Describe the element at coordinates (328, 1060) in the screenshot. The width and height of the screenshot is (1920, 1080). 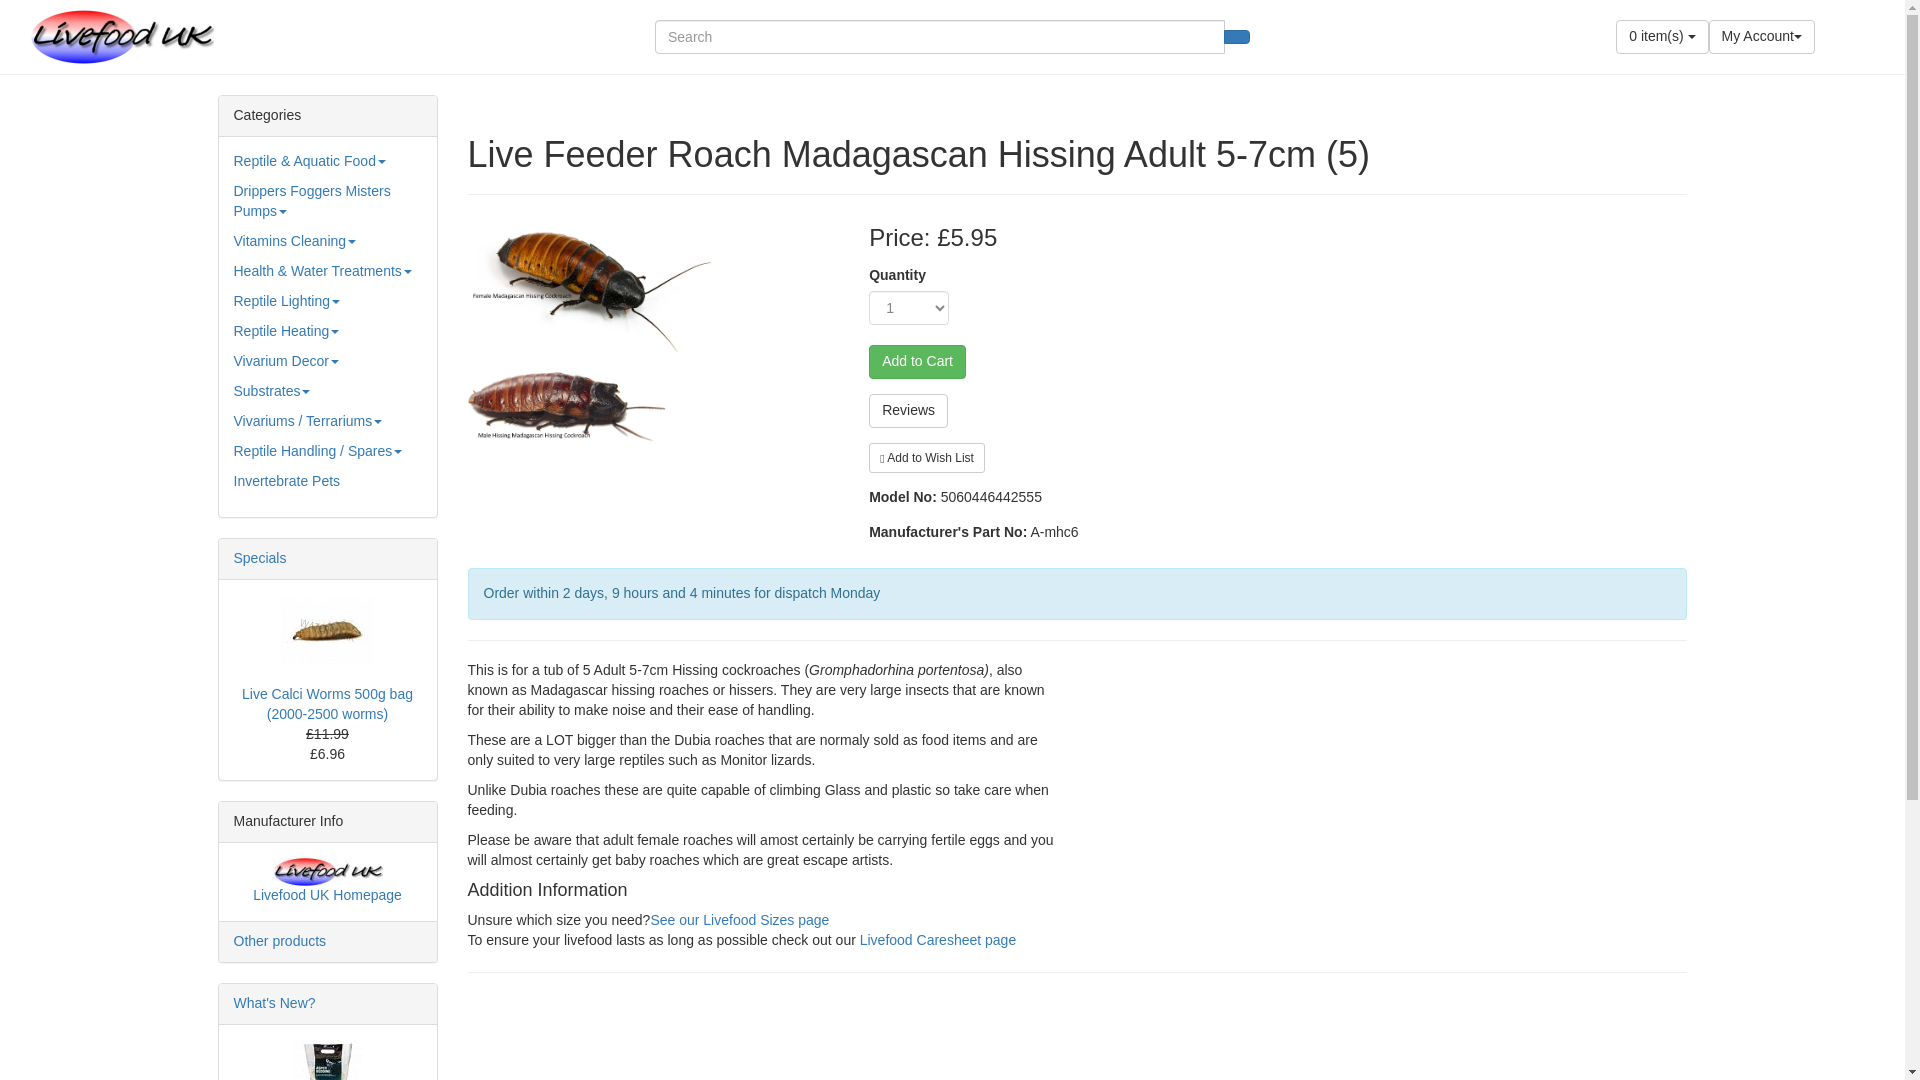
I see `ProRep Aspen Bedding 10 Litre` at that location.